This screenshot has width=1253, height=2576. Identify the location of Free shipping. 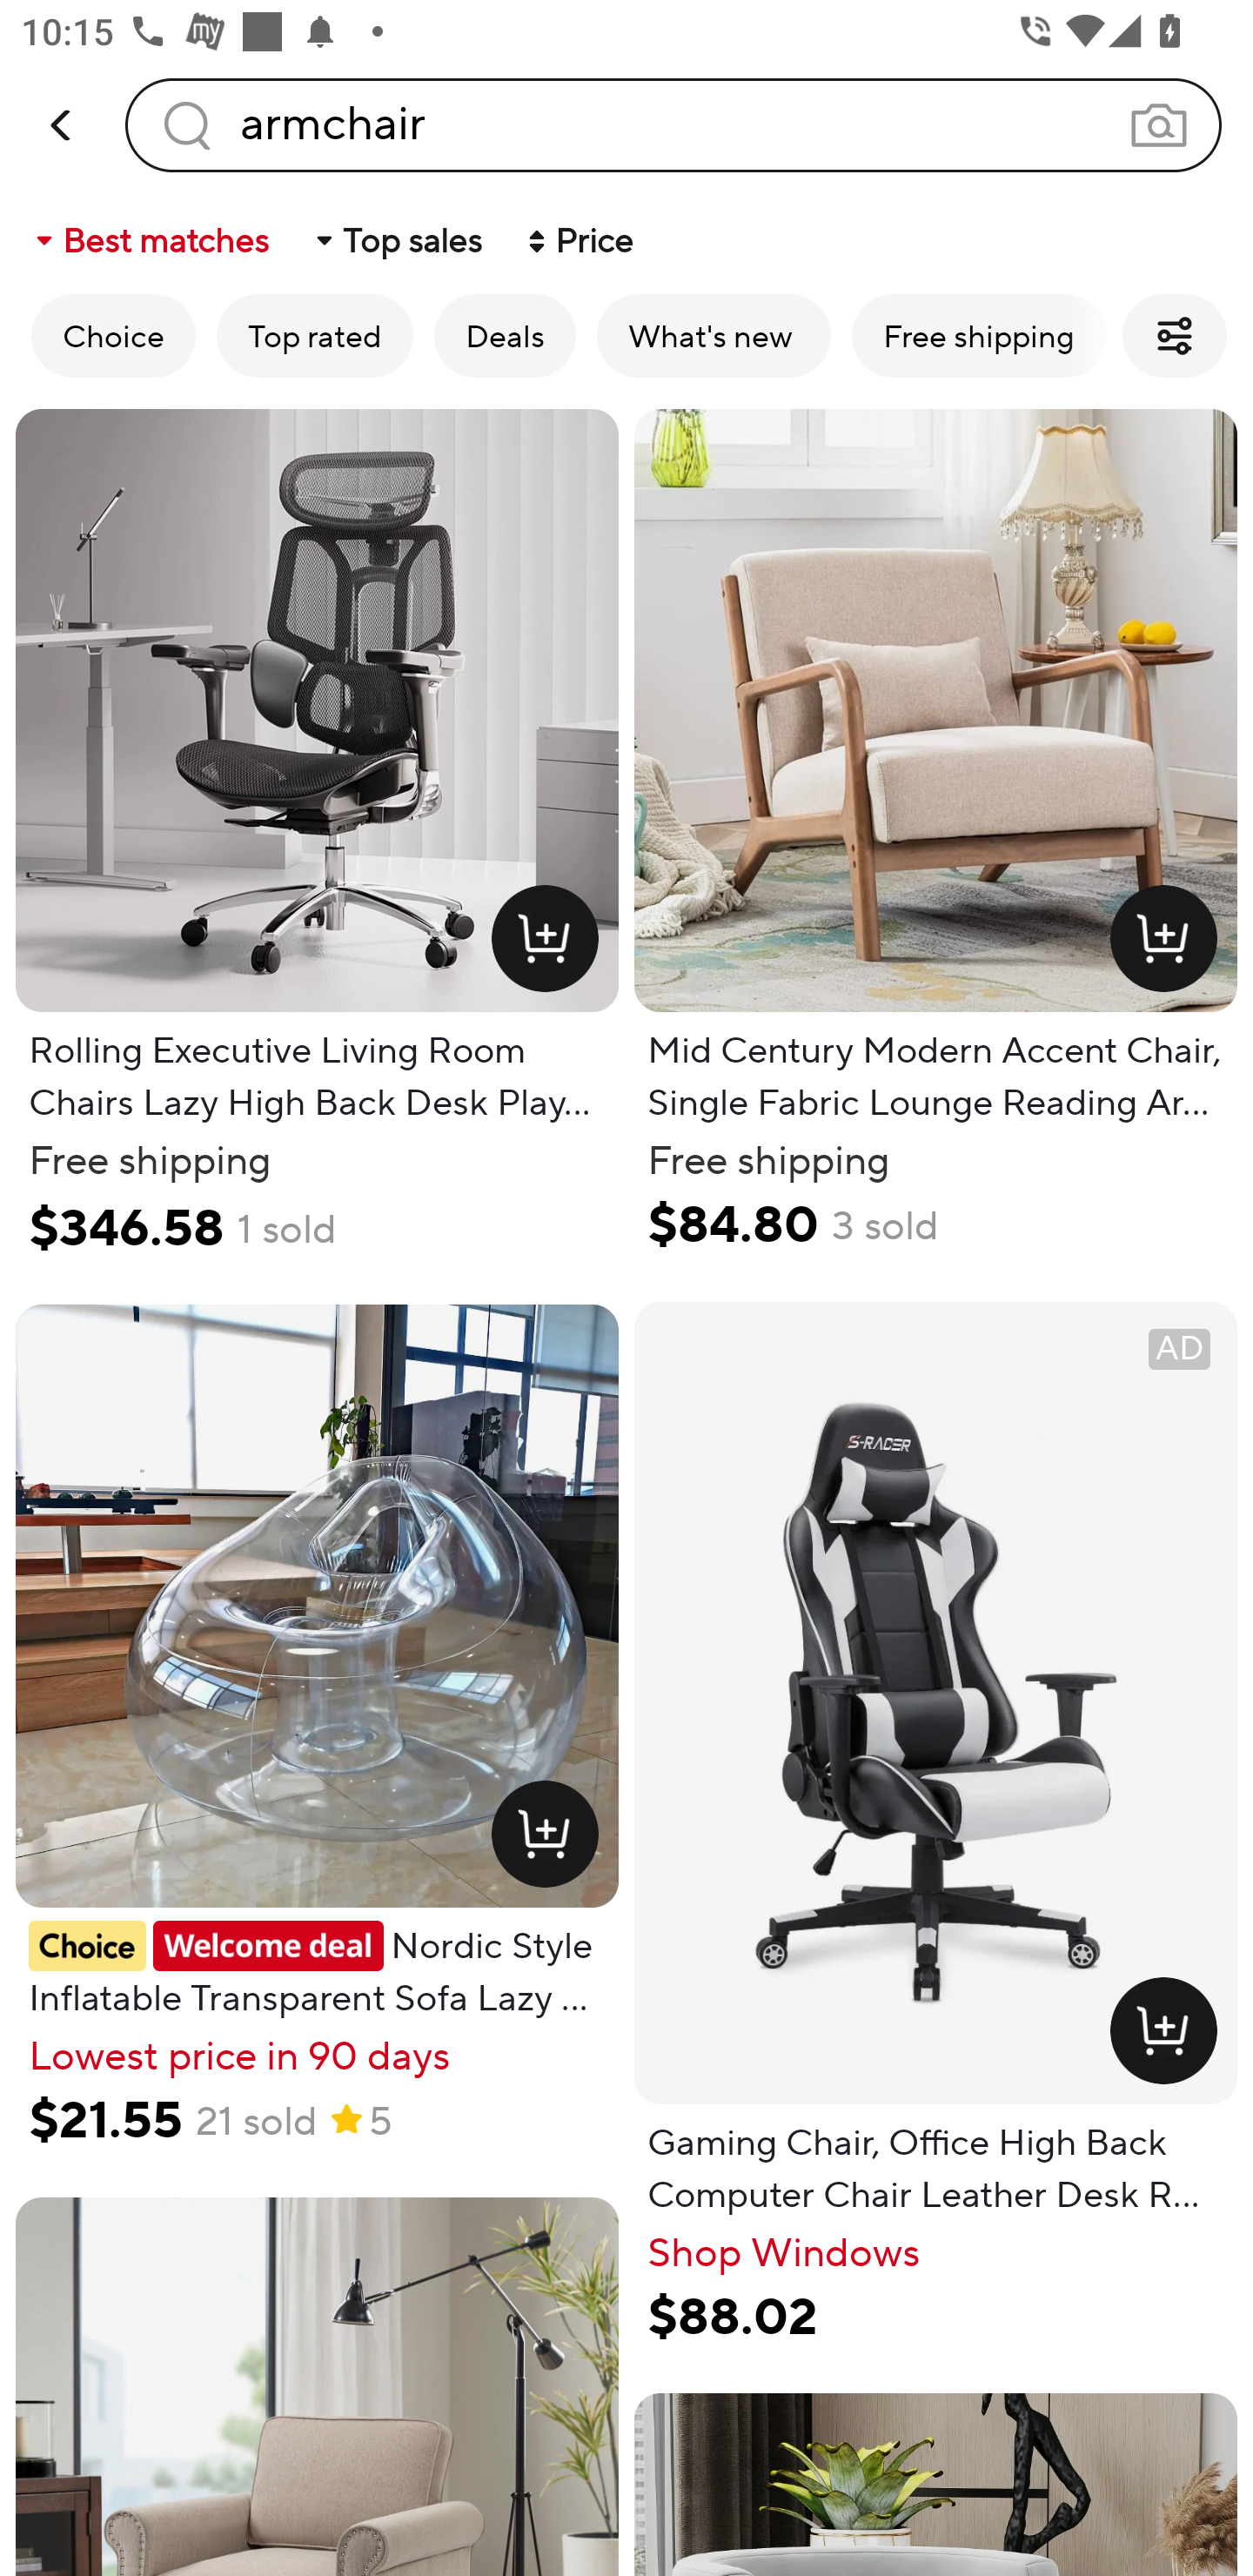
(979, 336).